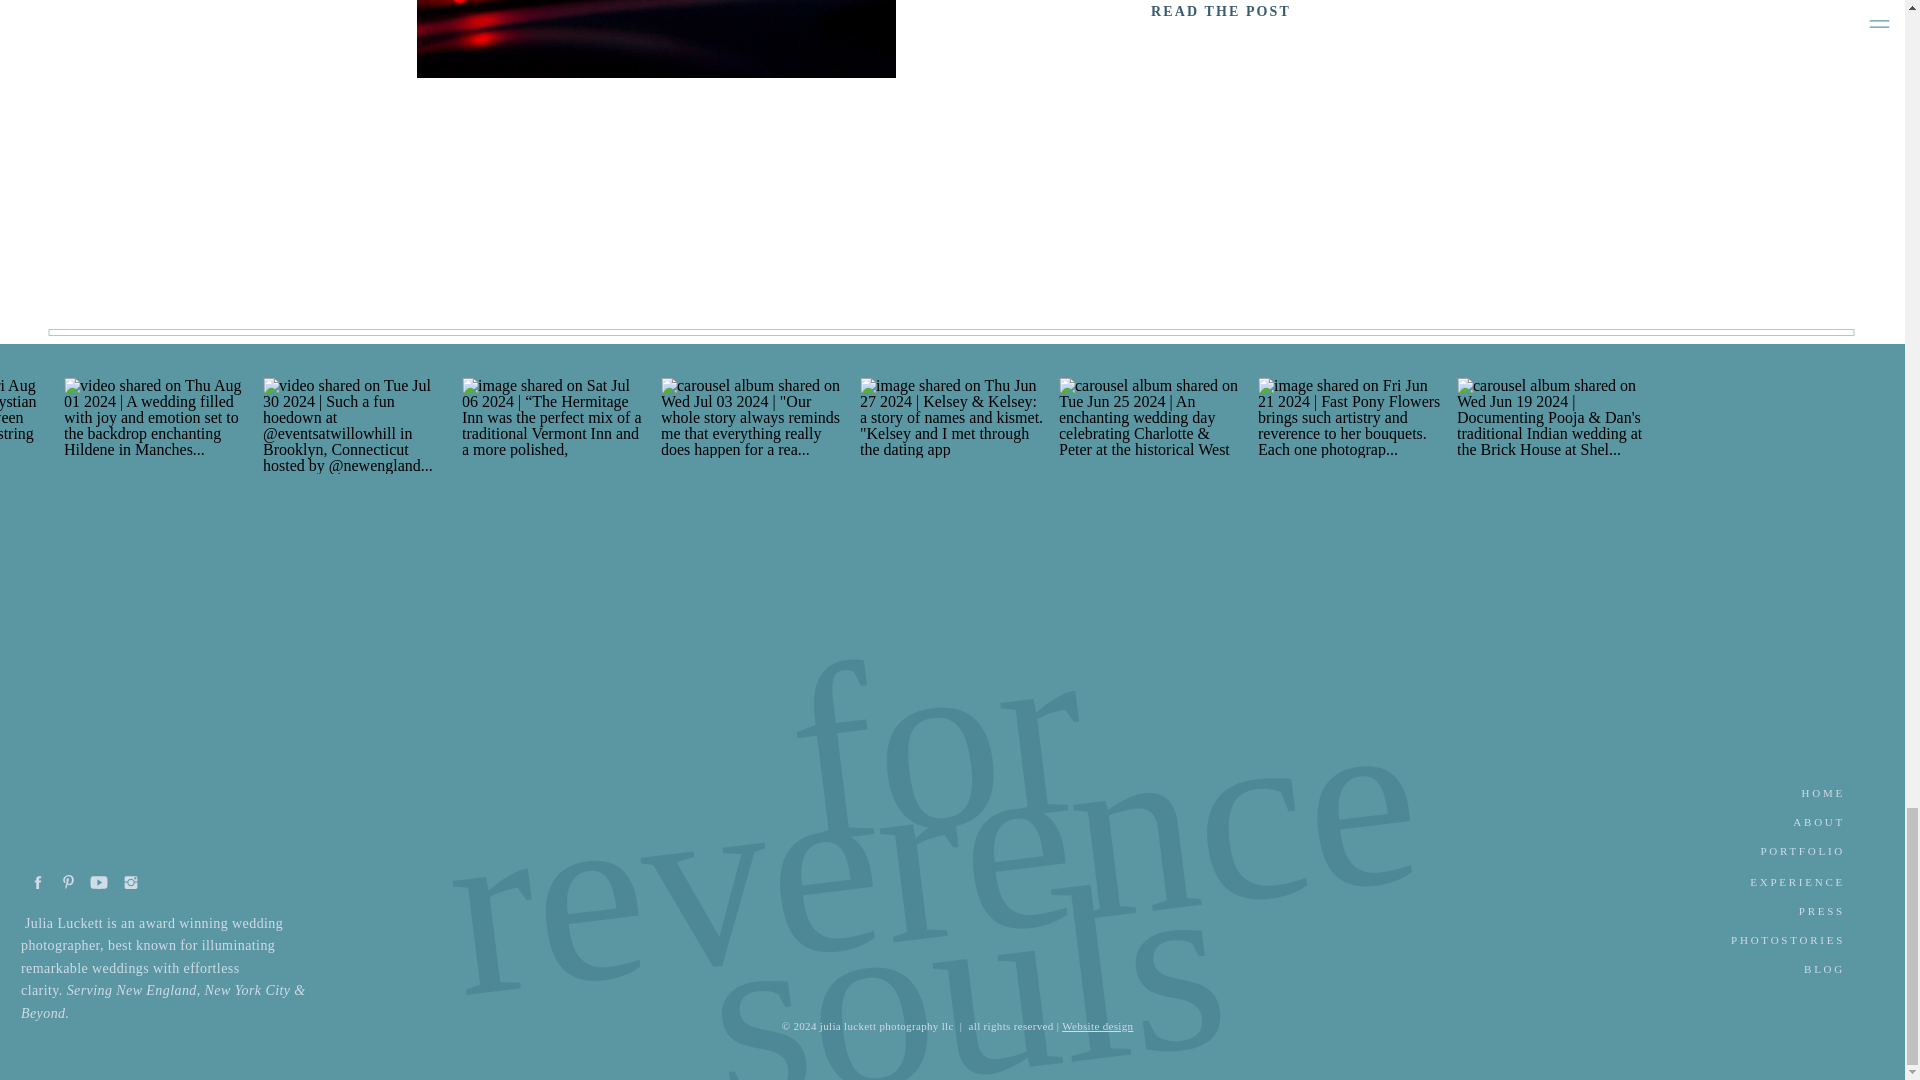 The width and height of the screenshot is (1920, 1080). I want to click on One Year Out, so click(655, 38).